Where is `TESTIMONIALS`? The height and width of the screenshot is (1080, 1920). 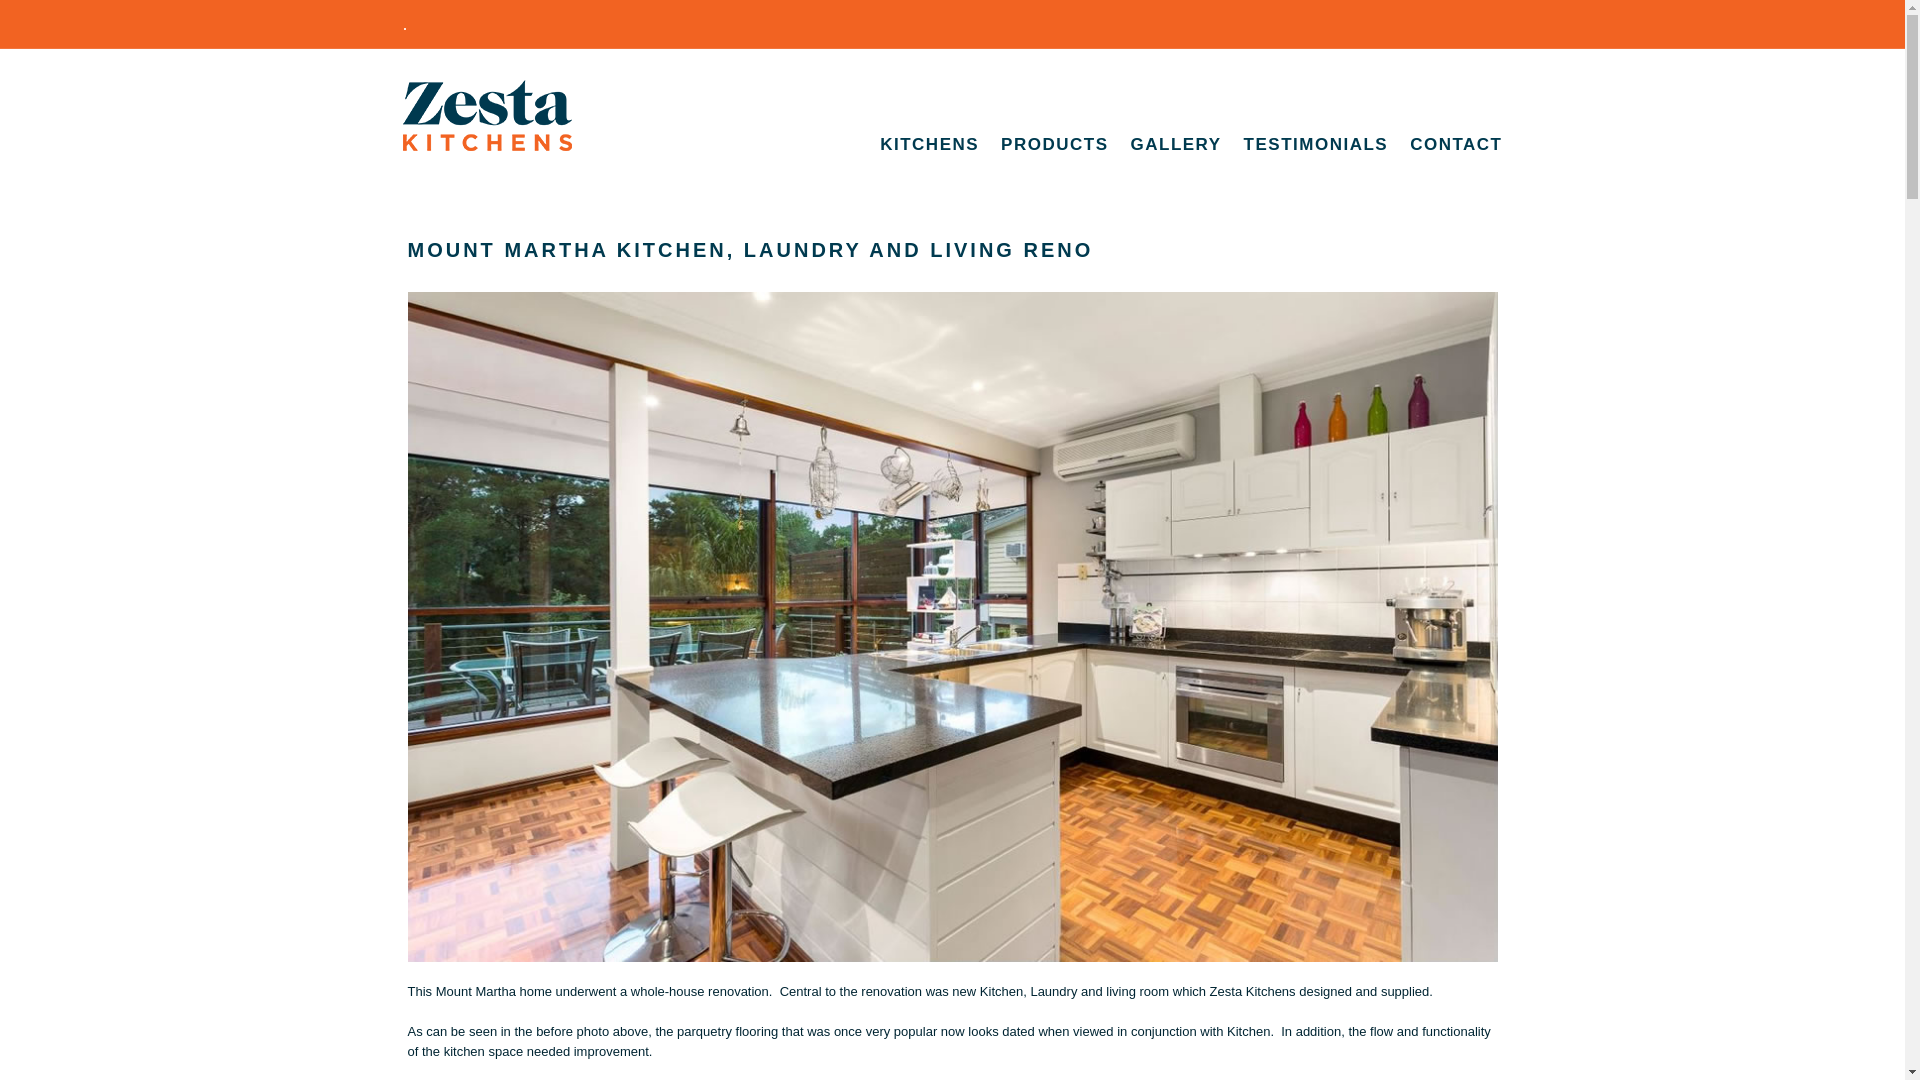
TESTIMONIALS is located at coordinates (1316, 115).